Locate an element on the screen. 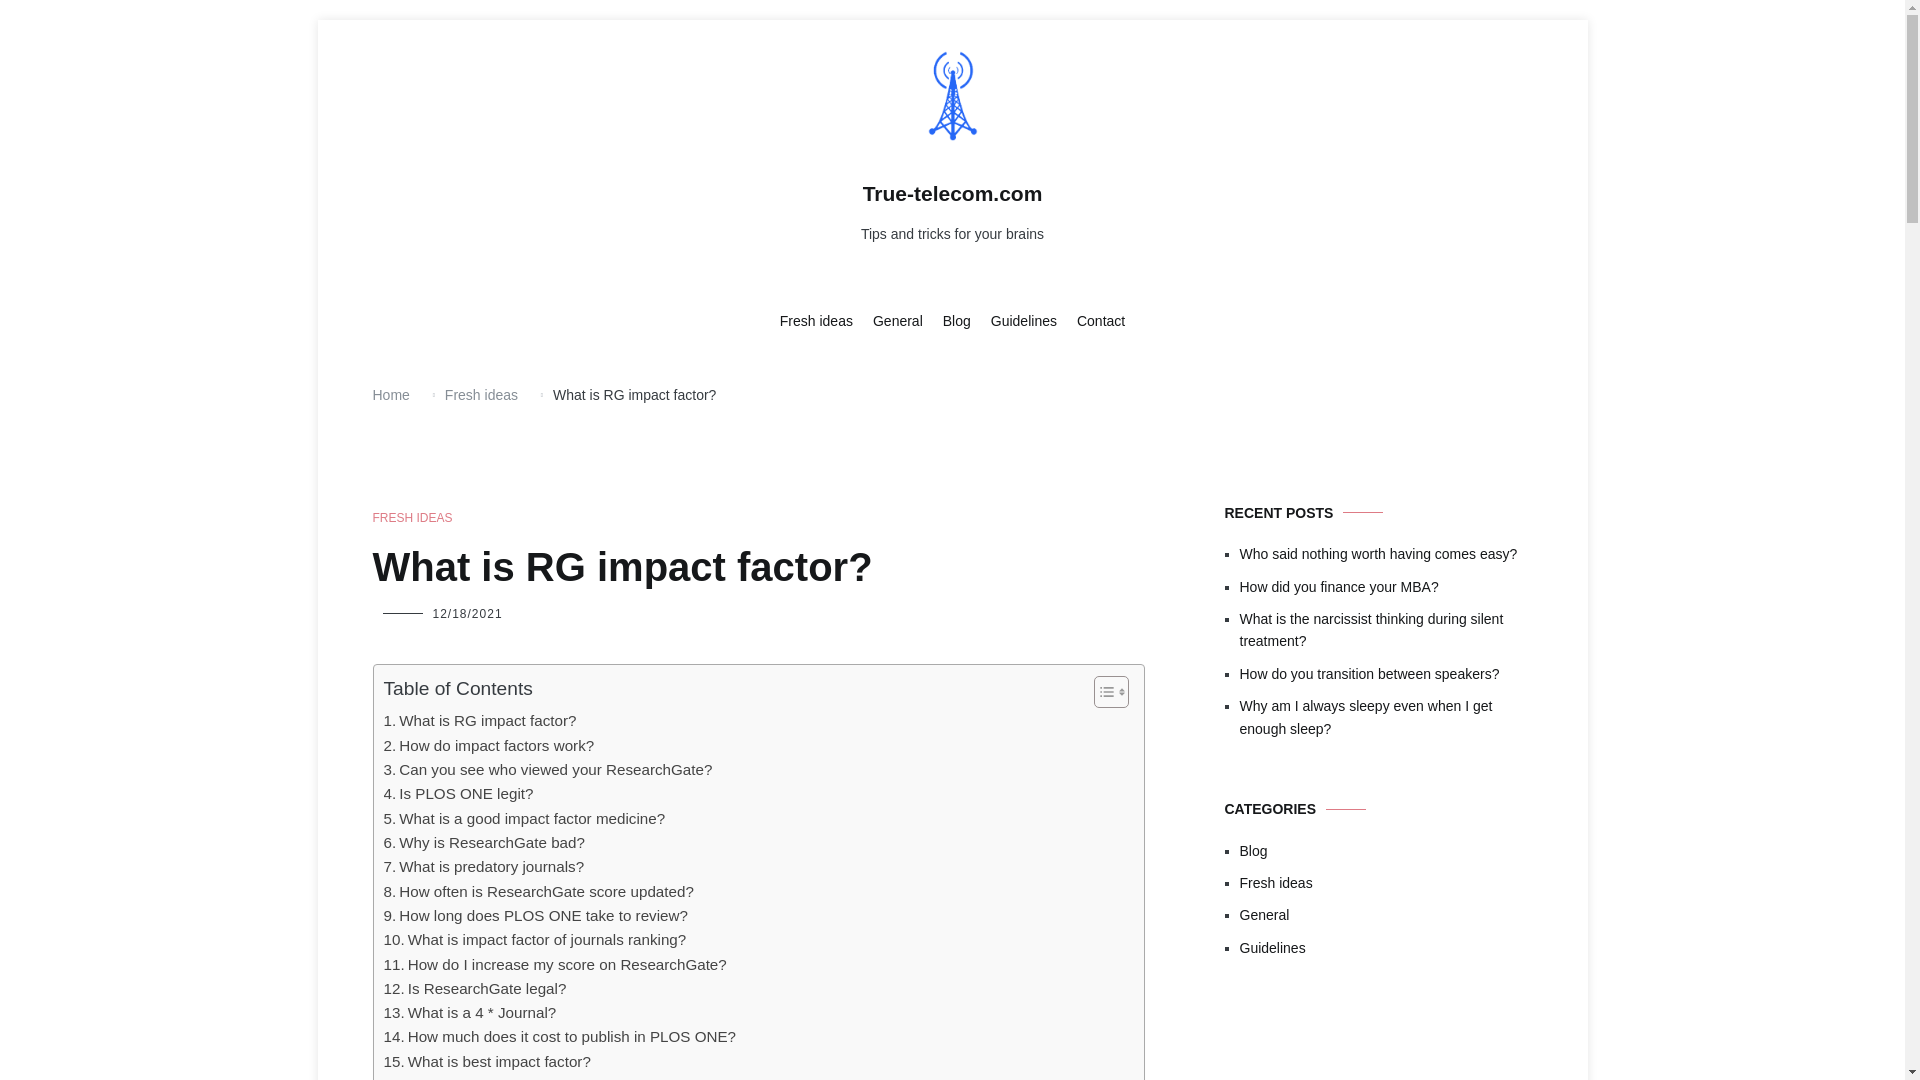 This screenshot has width=1920, height=1080. General is located at coordinates (898, 322).